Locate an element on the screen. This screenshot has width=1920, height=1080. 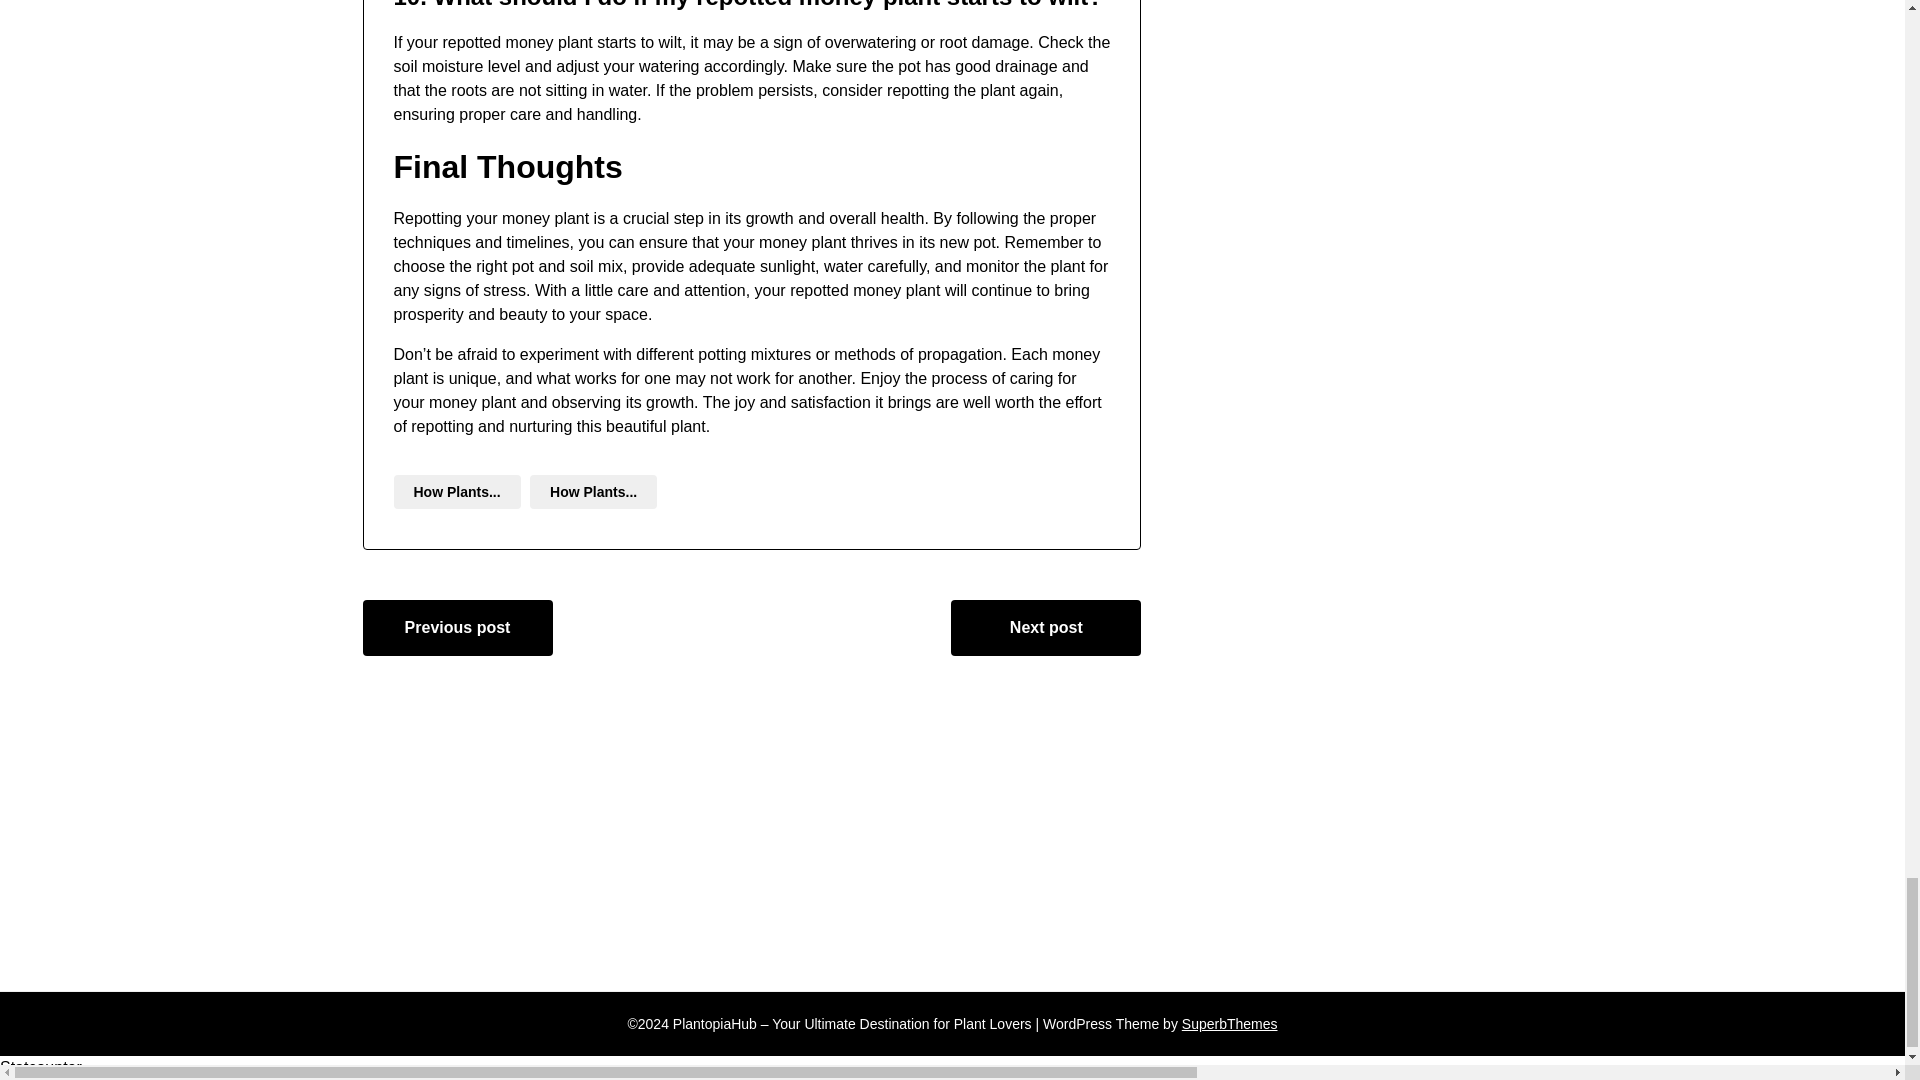
How Plants... is located at coordinates (456, 492).